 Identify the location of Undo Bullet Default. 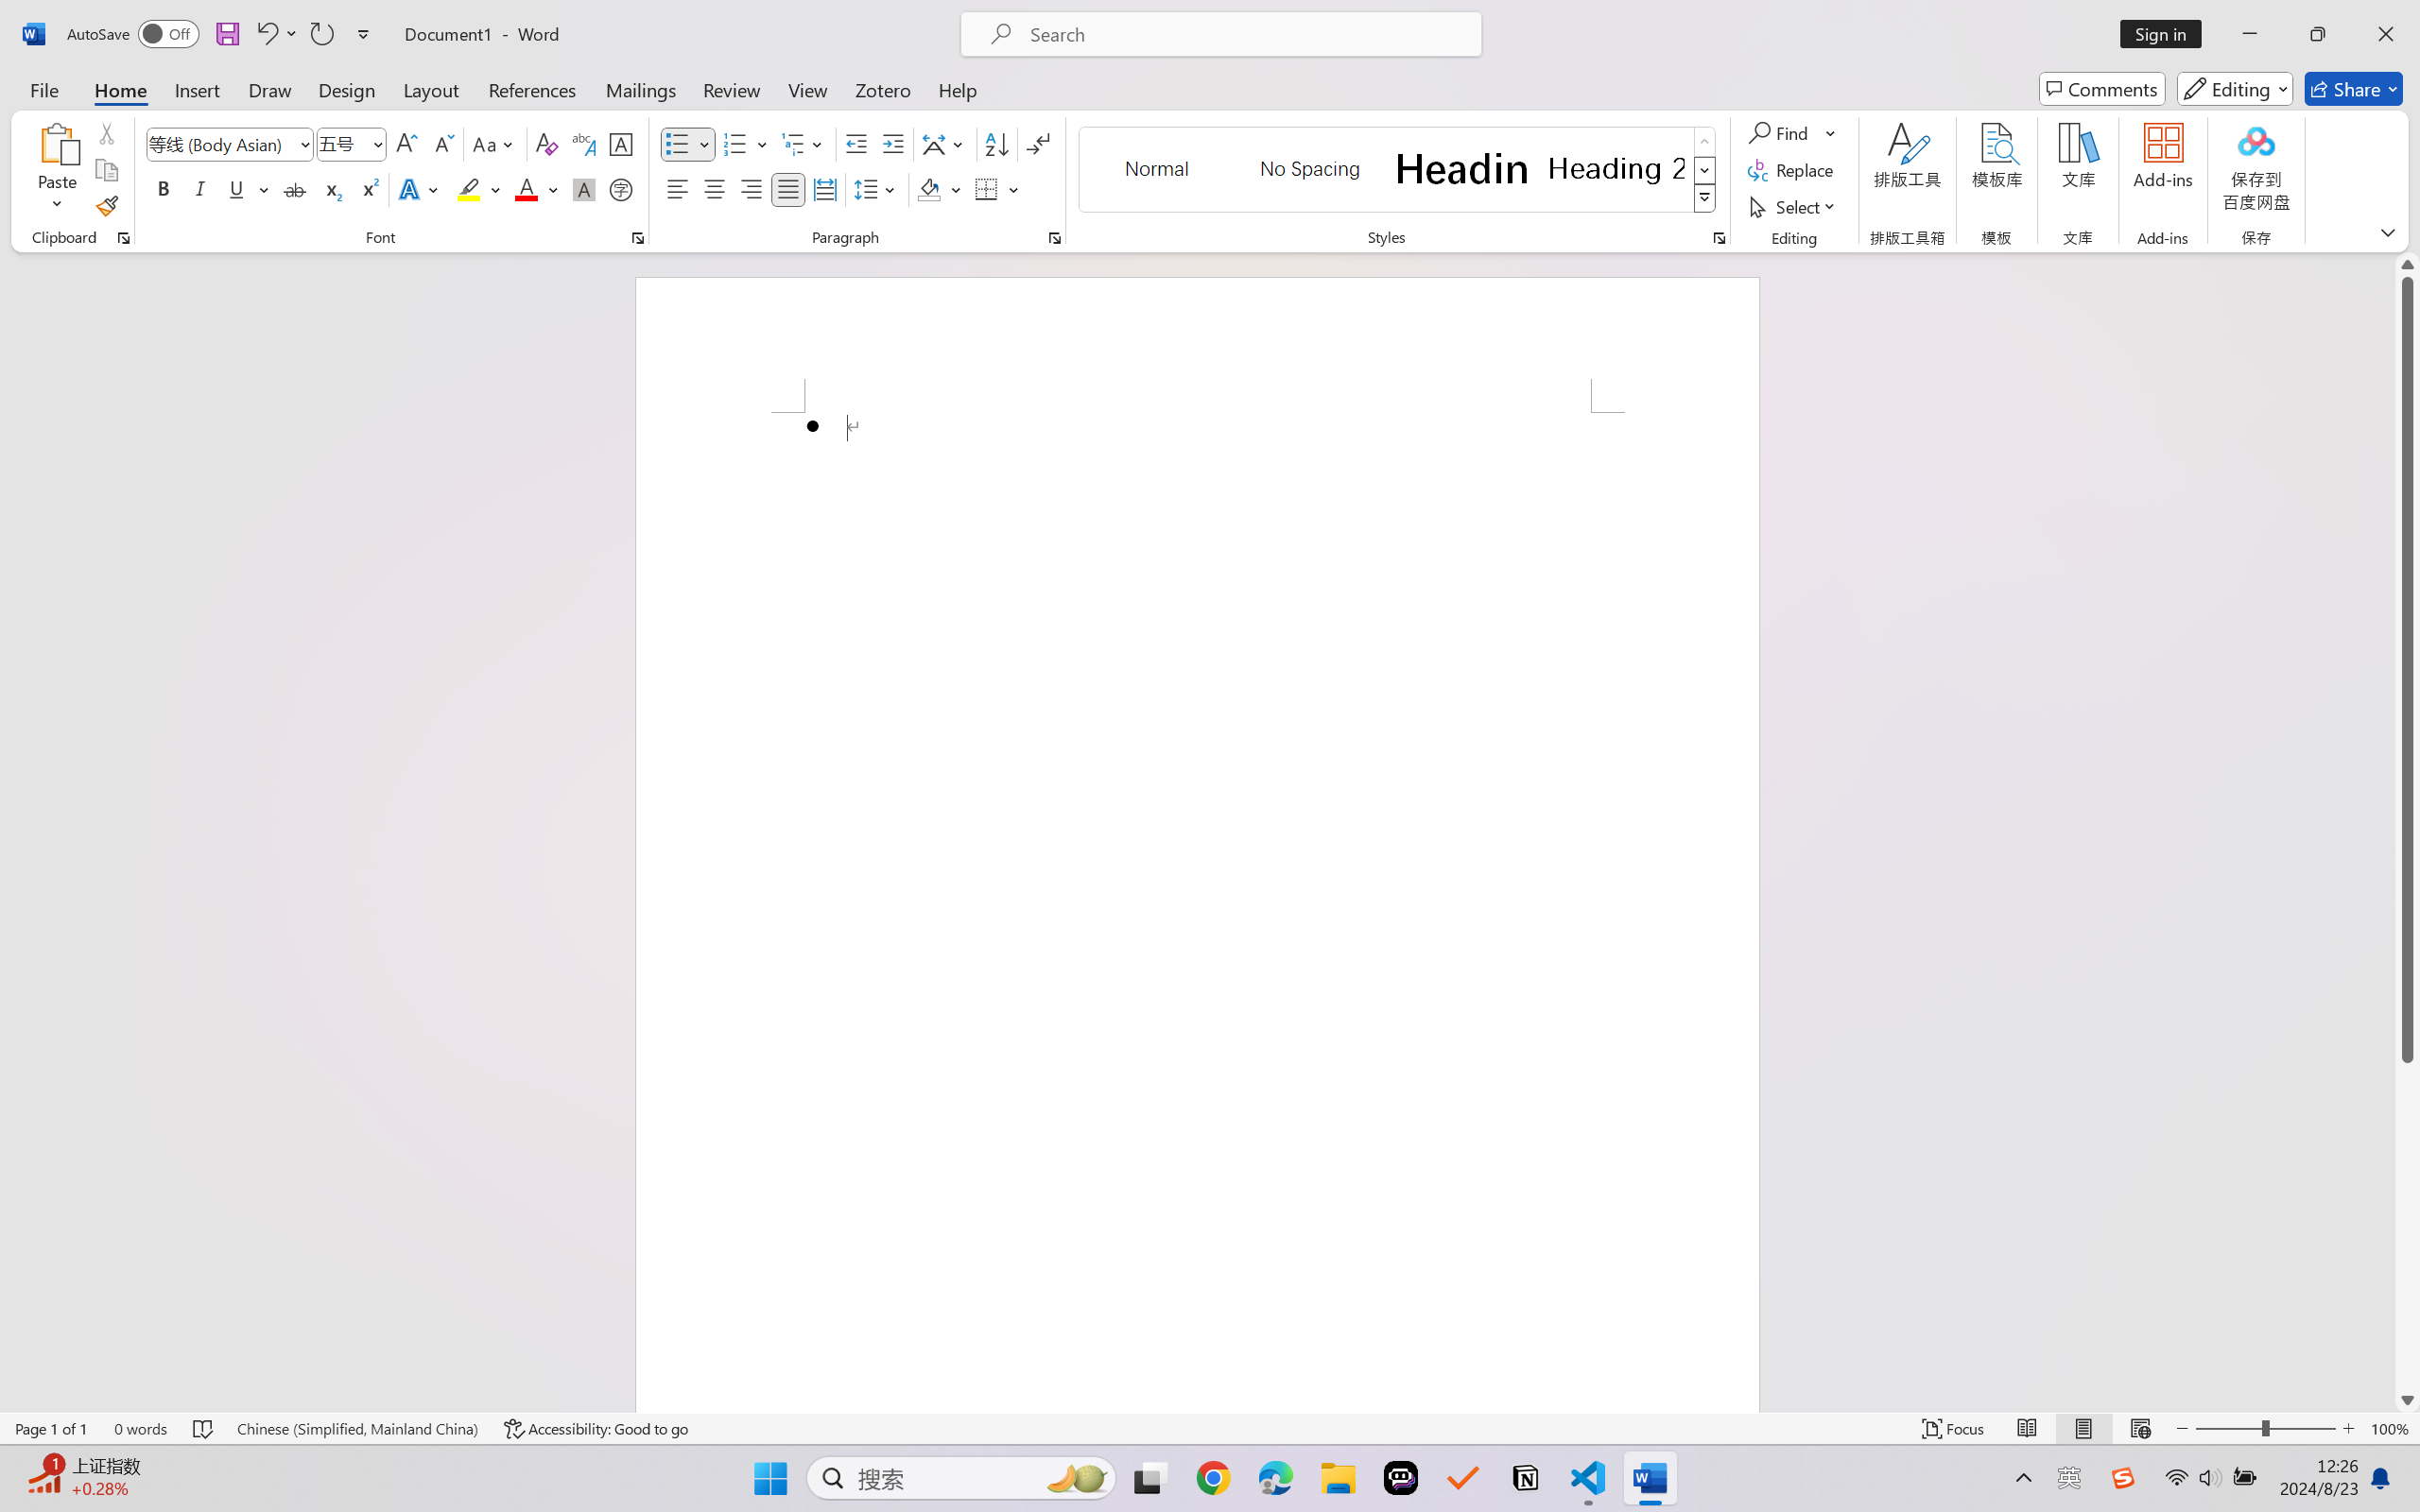
(276, 34).